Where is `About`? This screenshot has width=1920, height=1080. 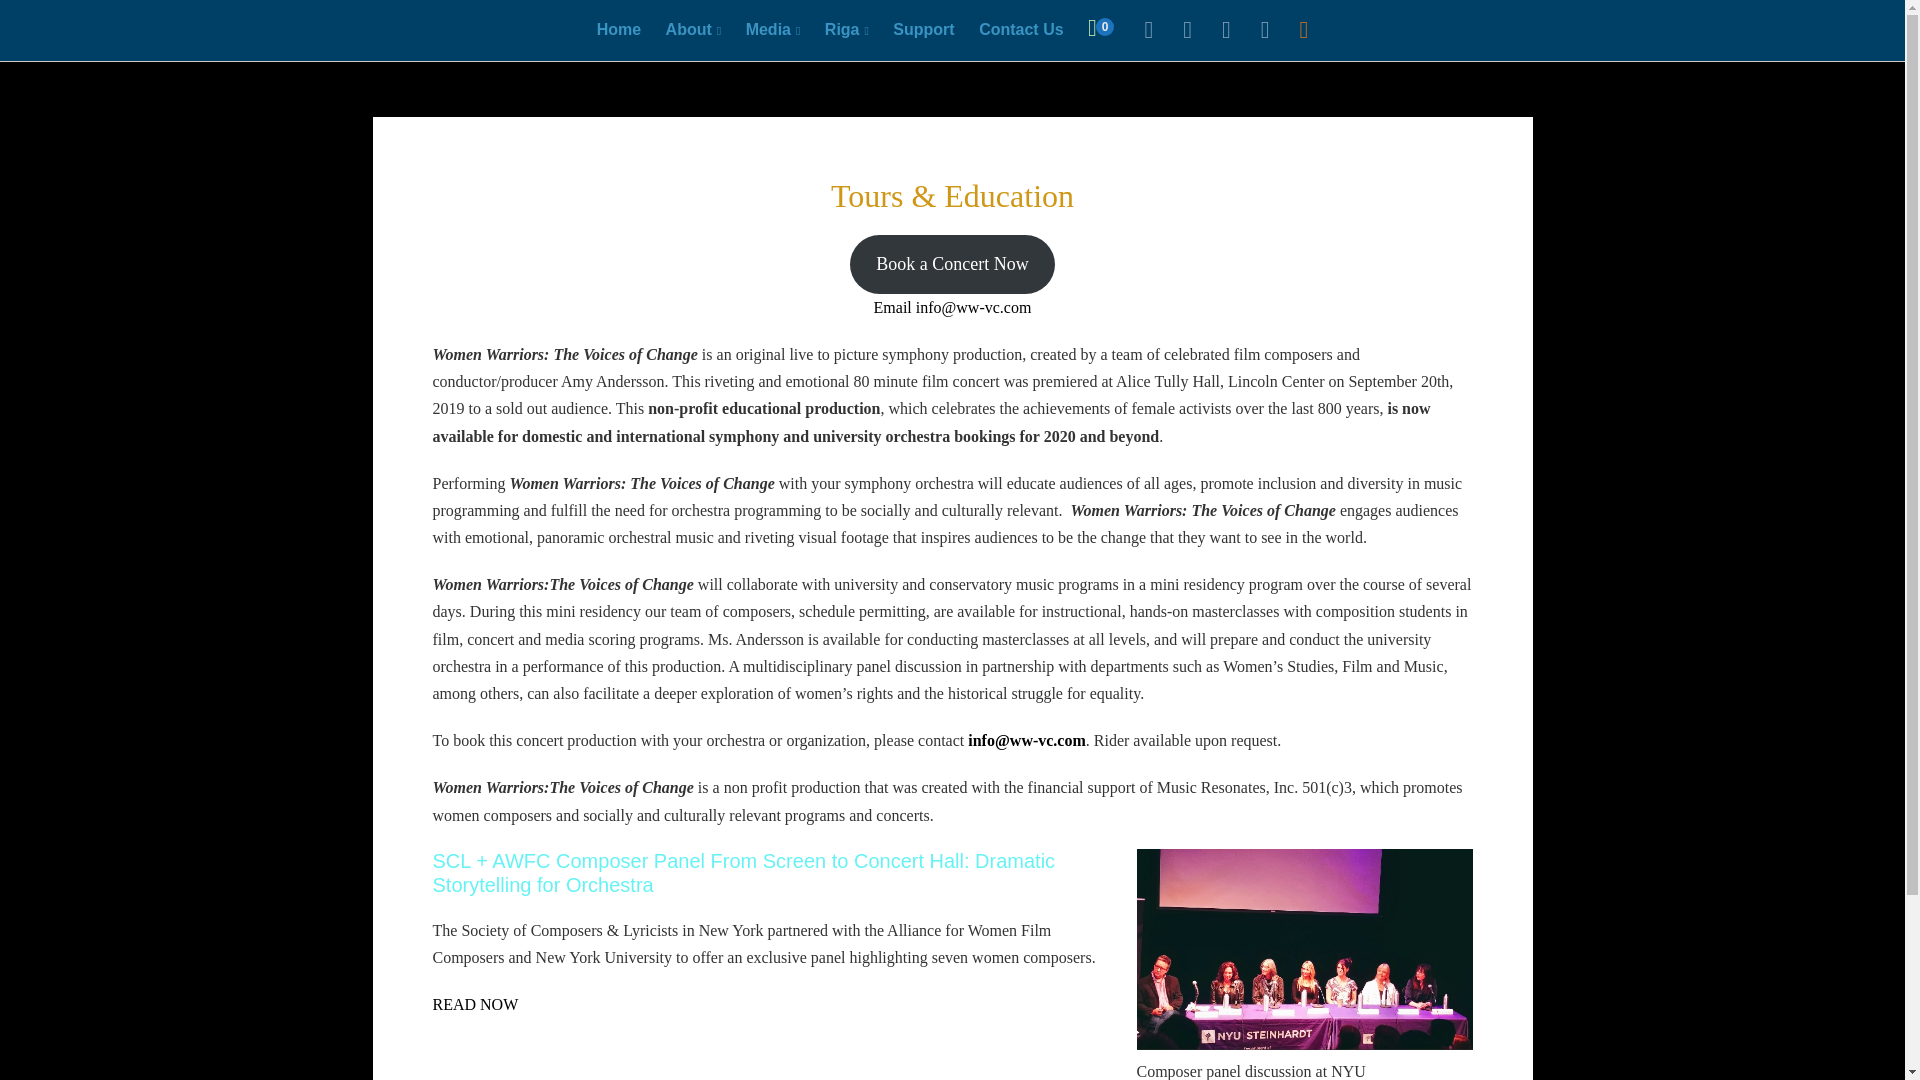
About is located at coordinates (1100, 29).